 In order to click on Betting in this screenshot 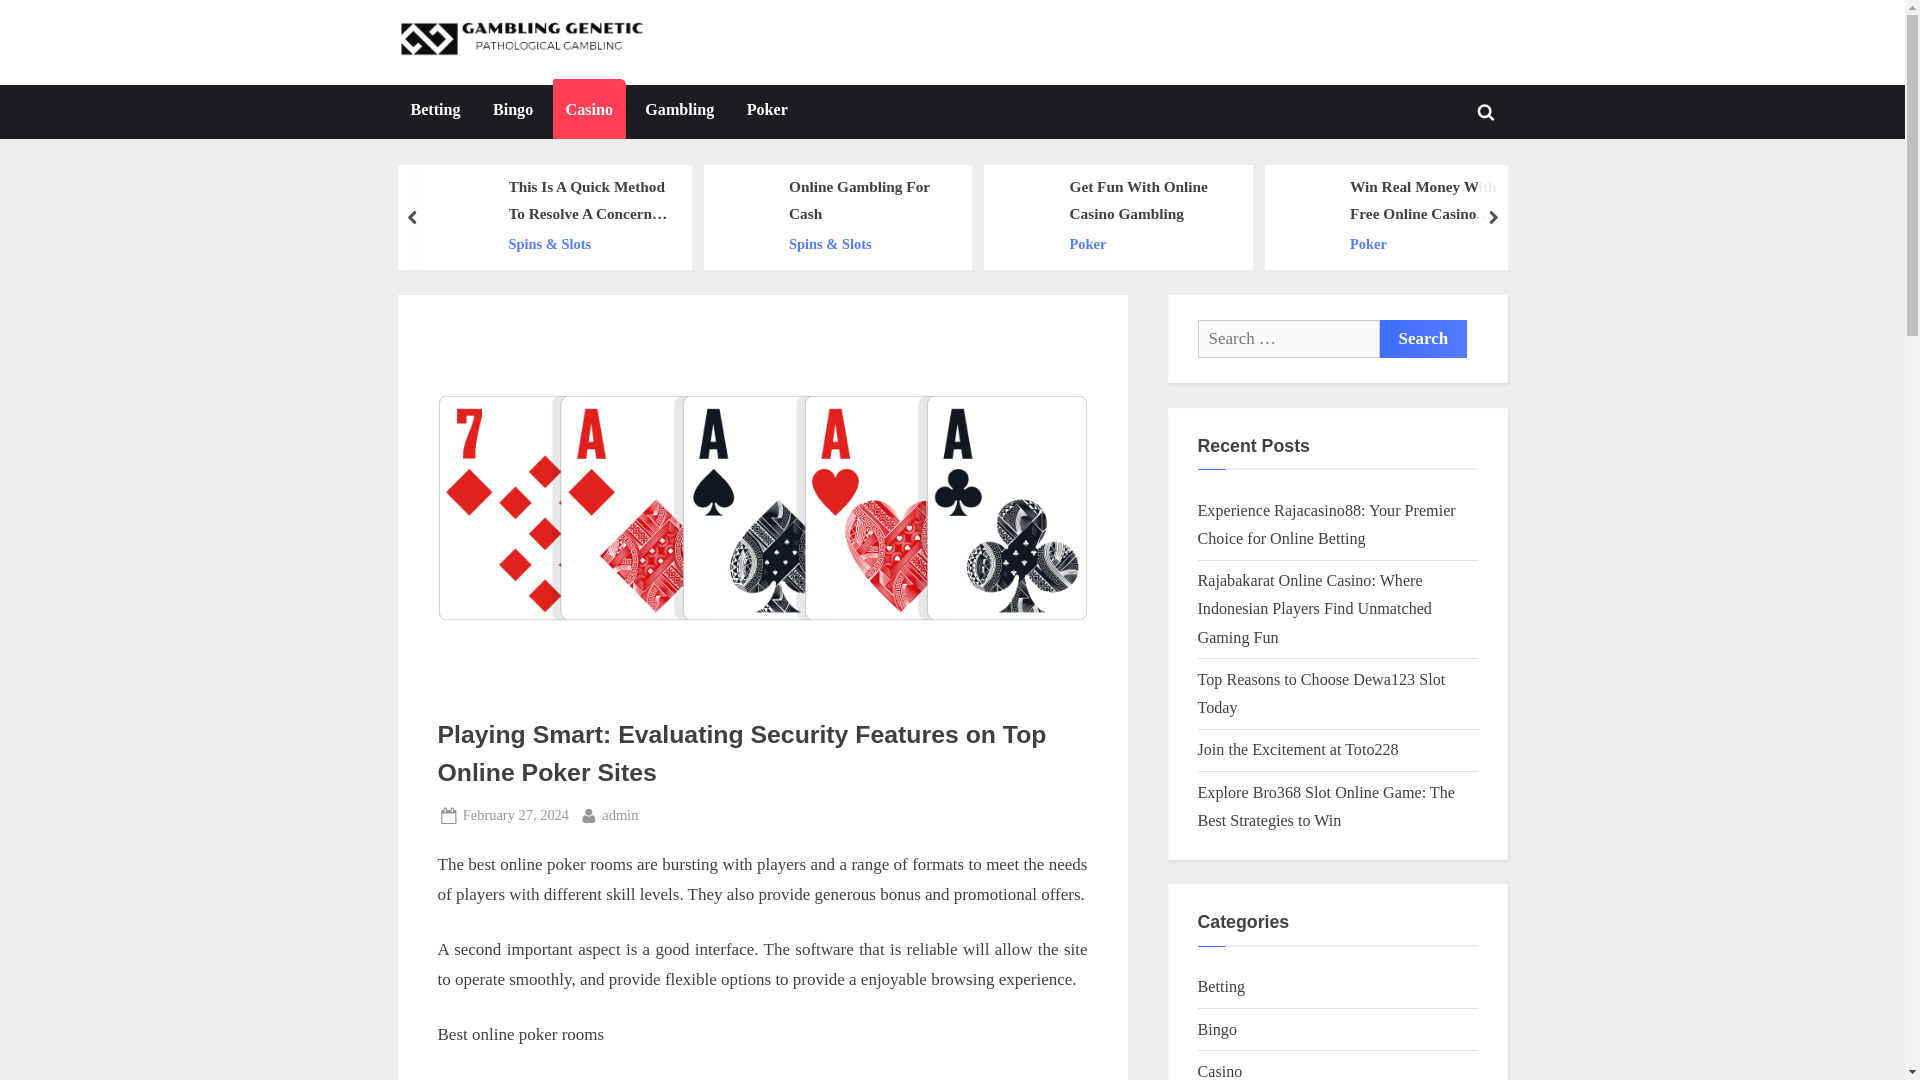, I will do `click(436, 112)`.